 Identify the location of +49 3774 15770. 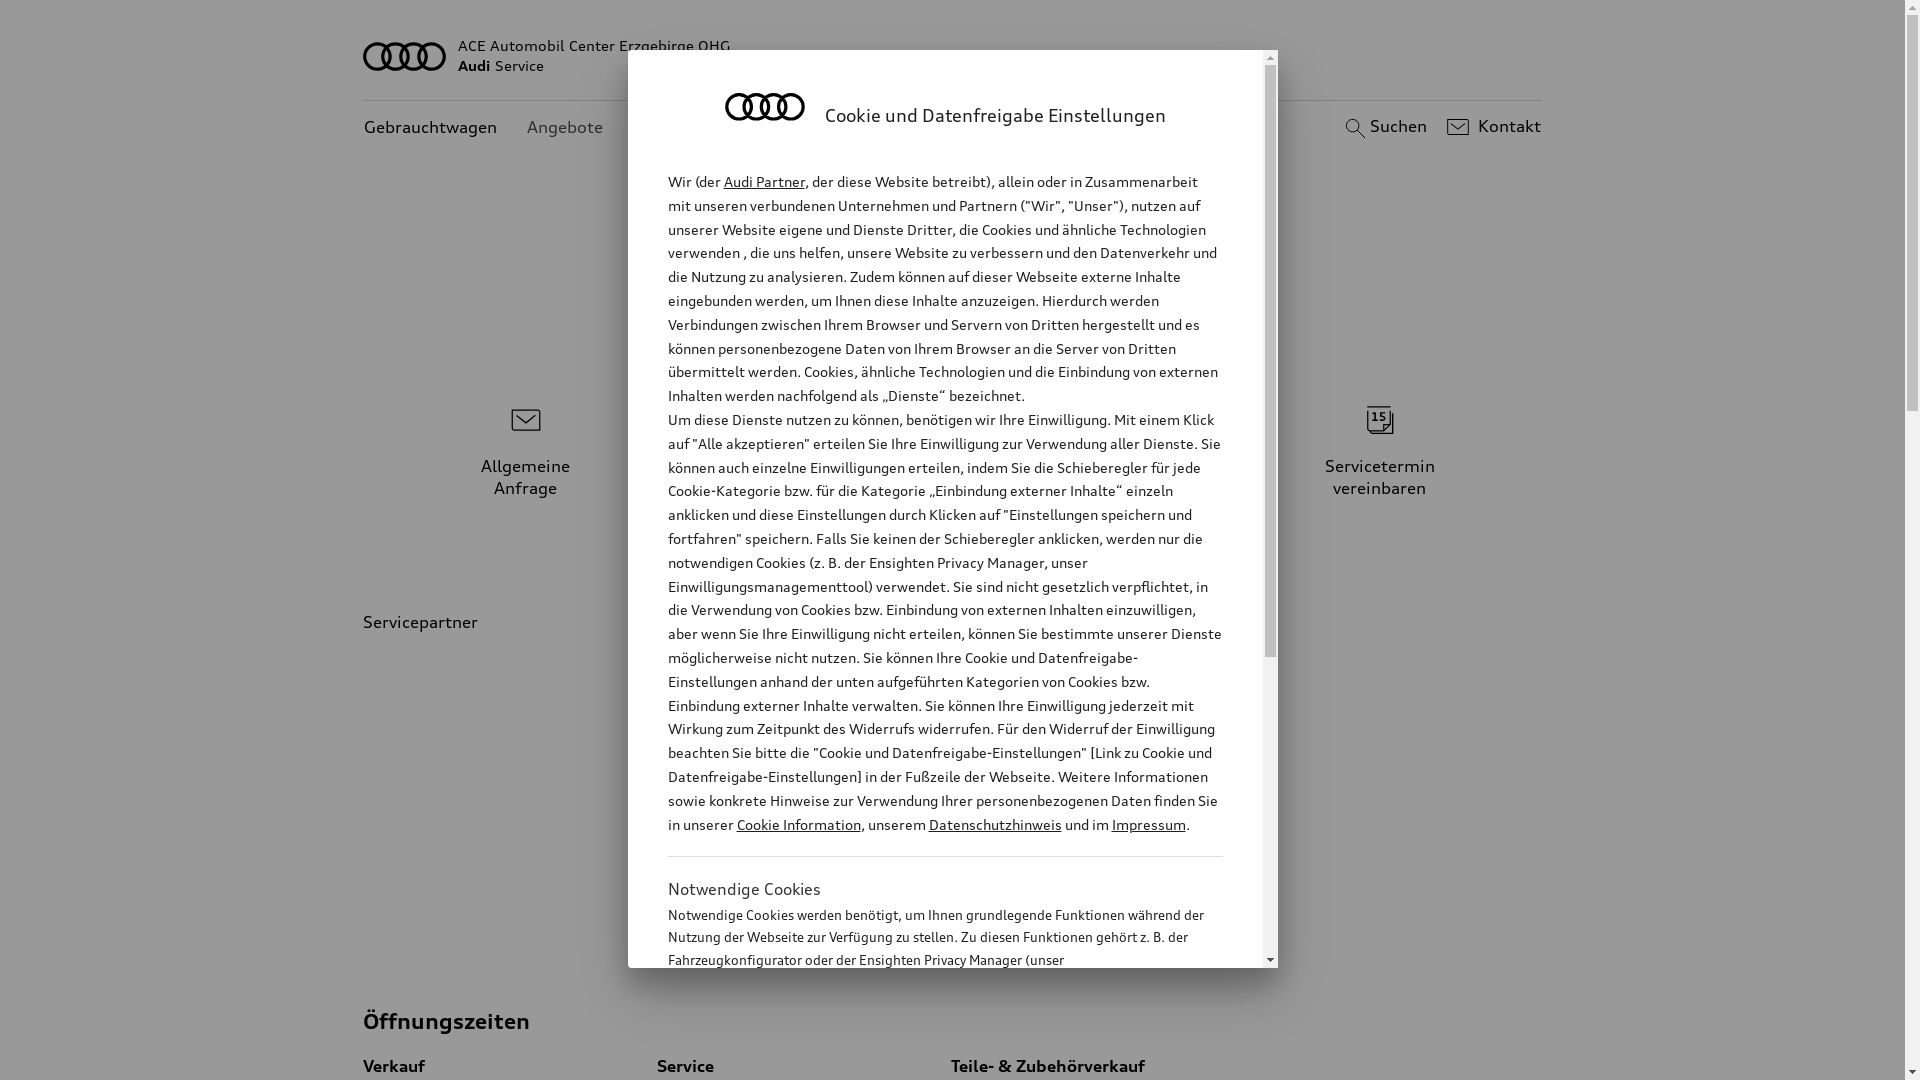
(1108, 754).